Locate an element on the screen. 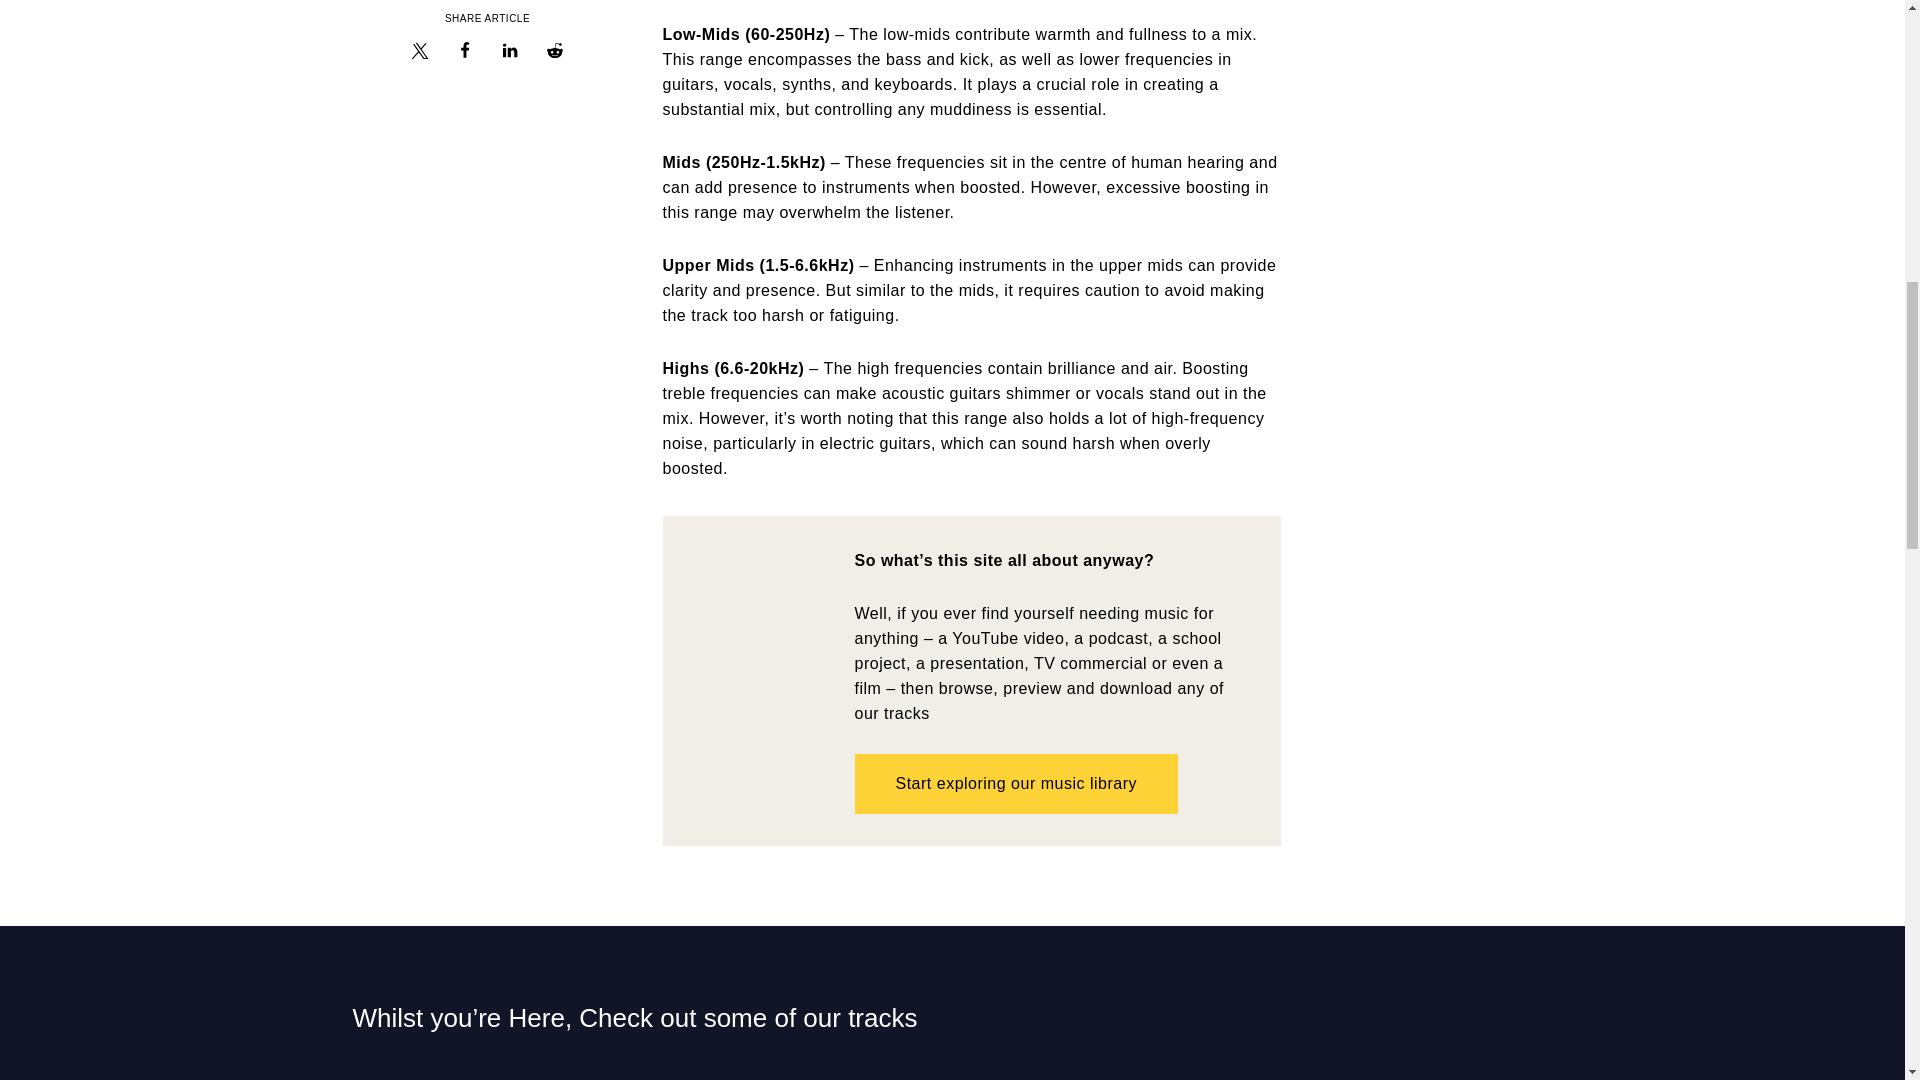  Share on Reddit is located at coordinates (554, 54).